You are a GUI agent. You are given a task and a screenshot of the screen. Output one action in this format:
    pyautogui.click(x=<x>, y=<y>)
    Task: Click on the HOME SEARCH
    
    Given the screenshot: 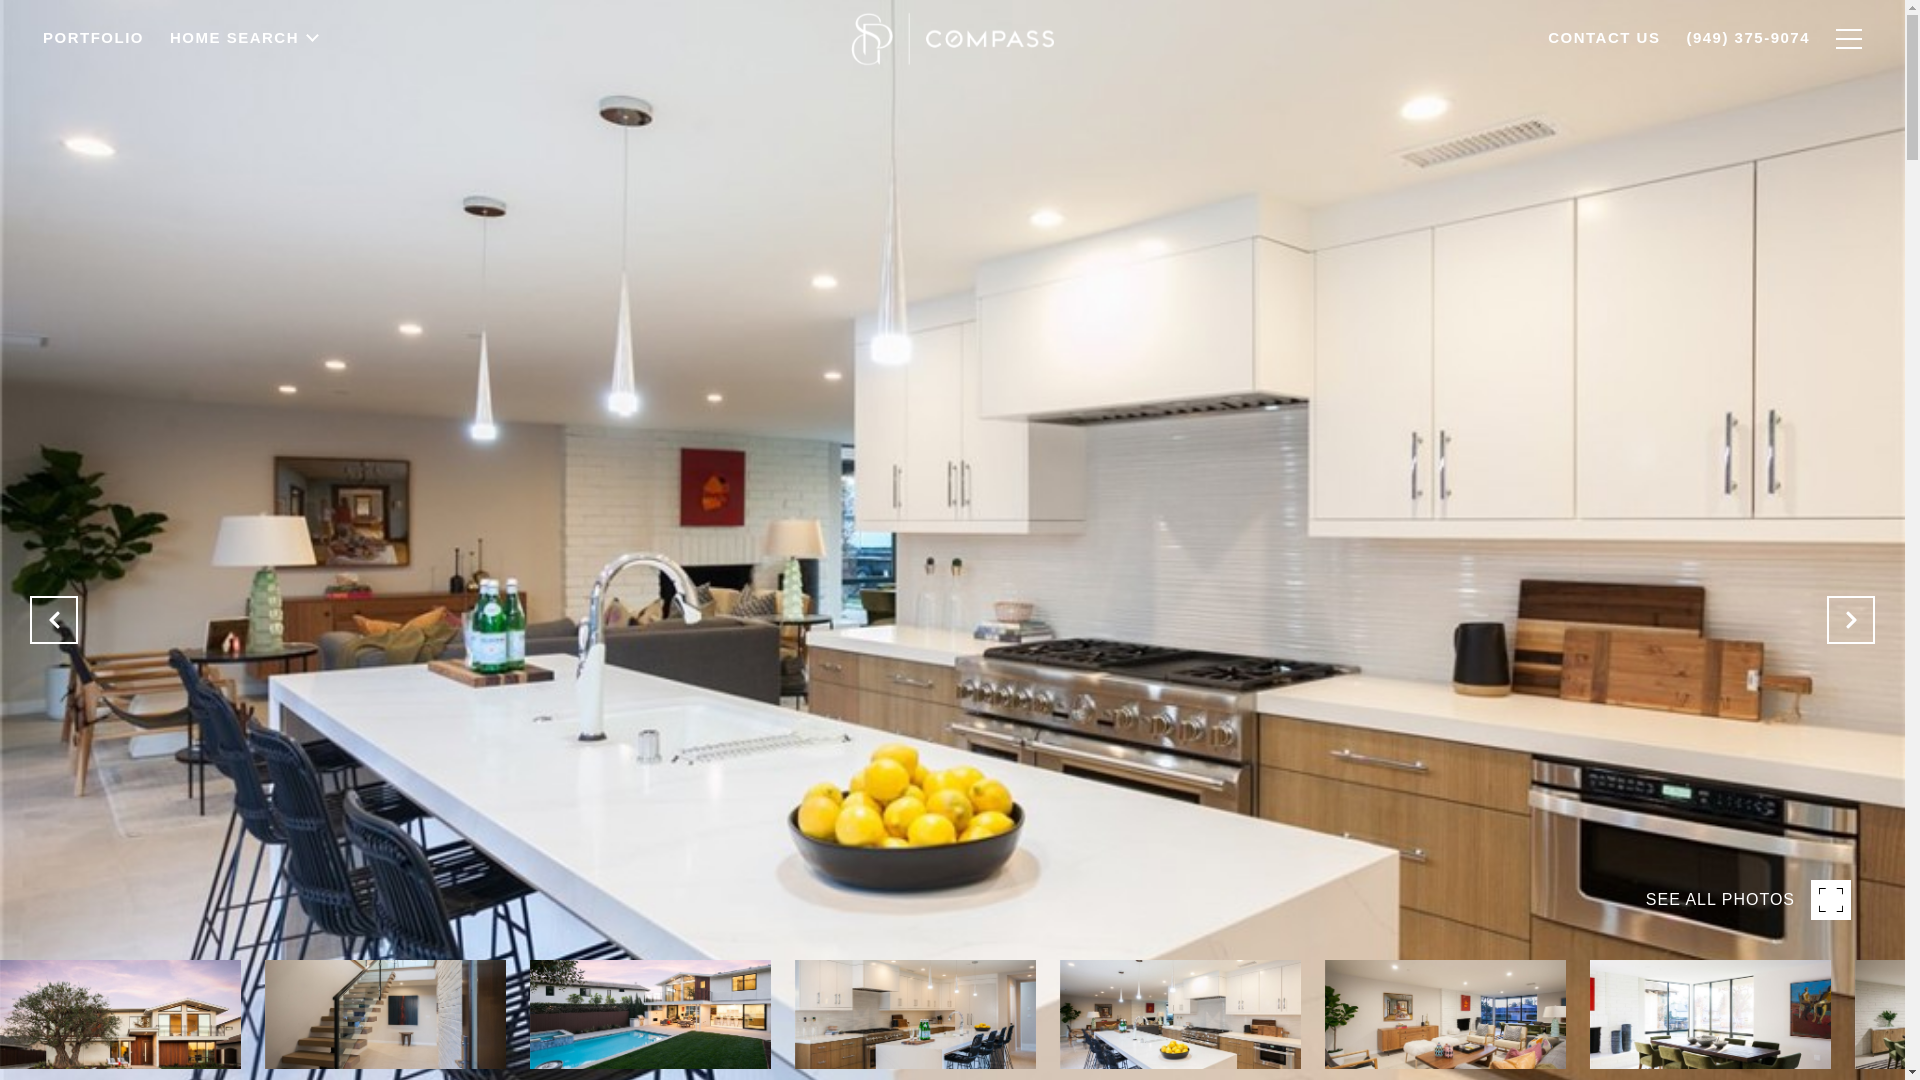 What is the action you would take?
    pyautogui.click(x=246, y=94)
    